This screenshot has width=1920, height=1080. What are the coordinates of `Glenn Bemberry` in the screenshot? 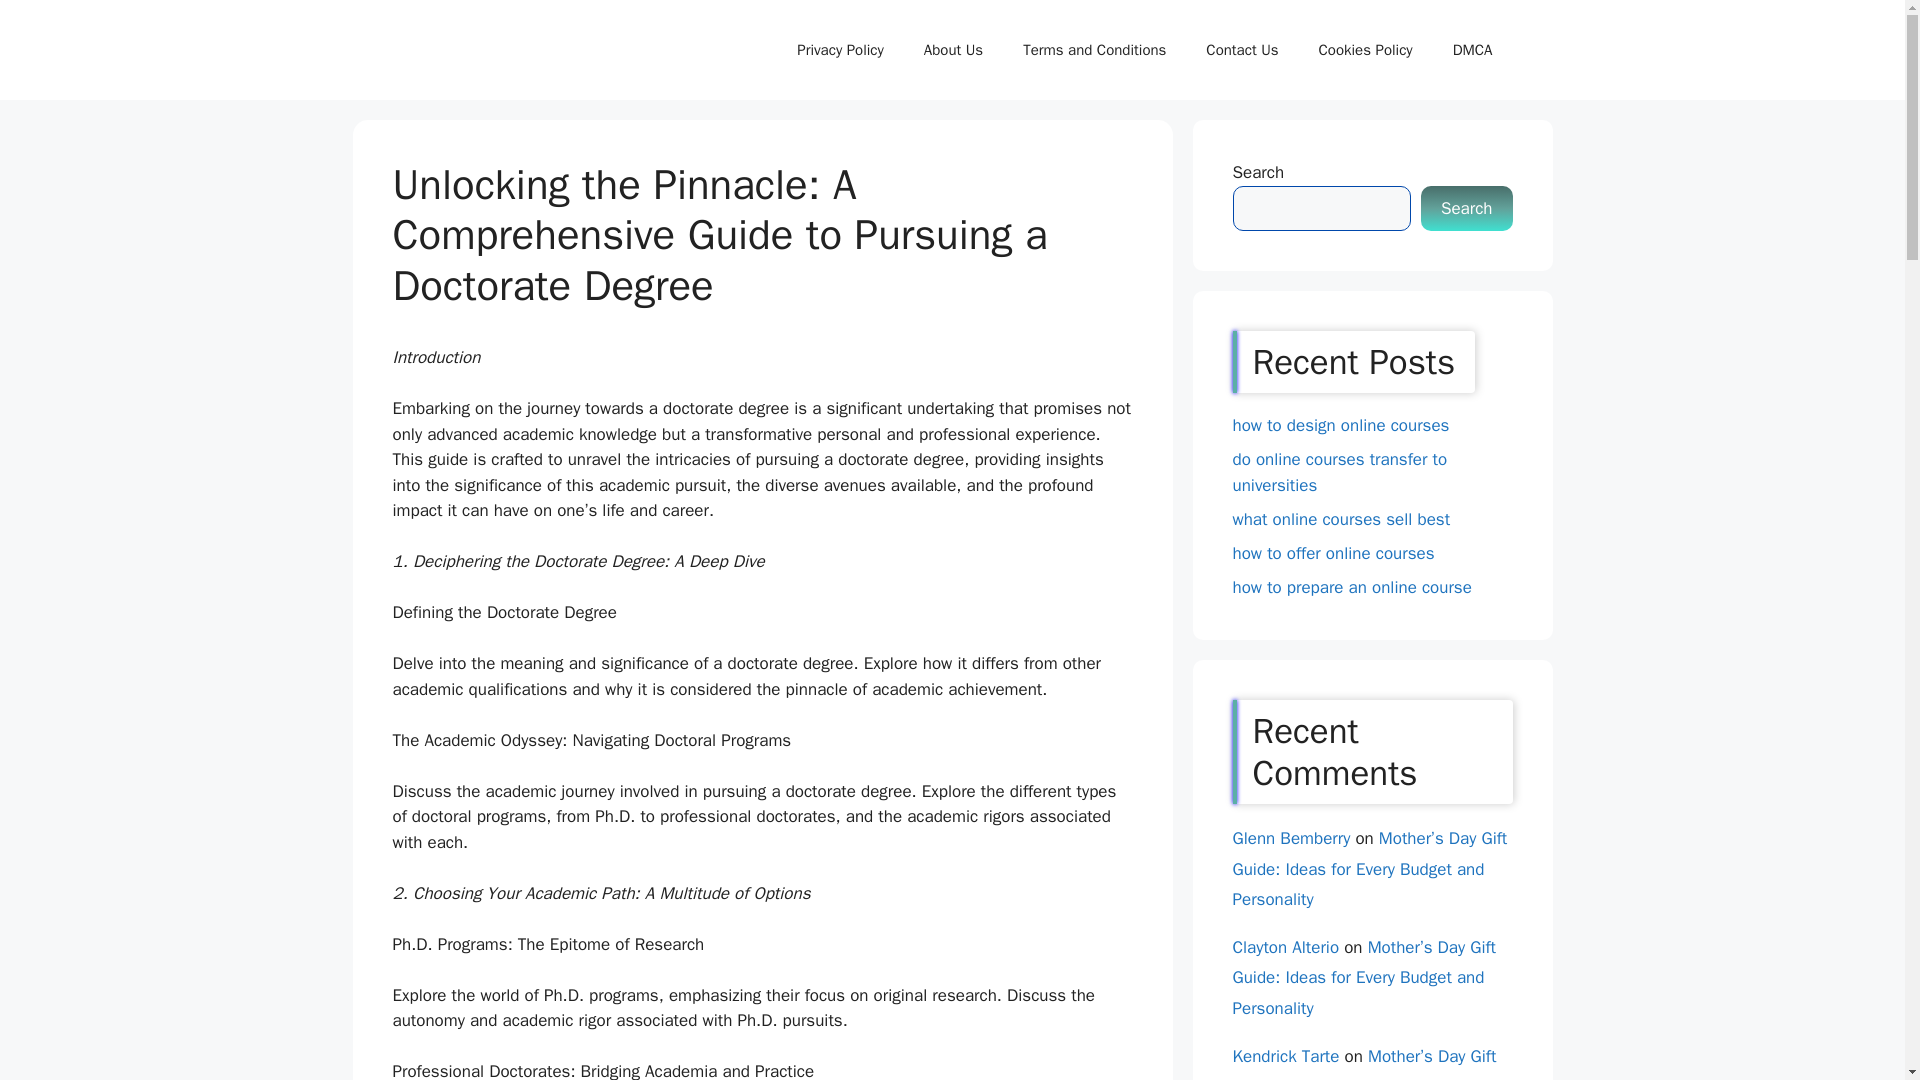 It's located at (1290, 838).